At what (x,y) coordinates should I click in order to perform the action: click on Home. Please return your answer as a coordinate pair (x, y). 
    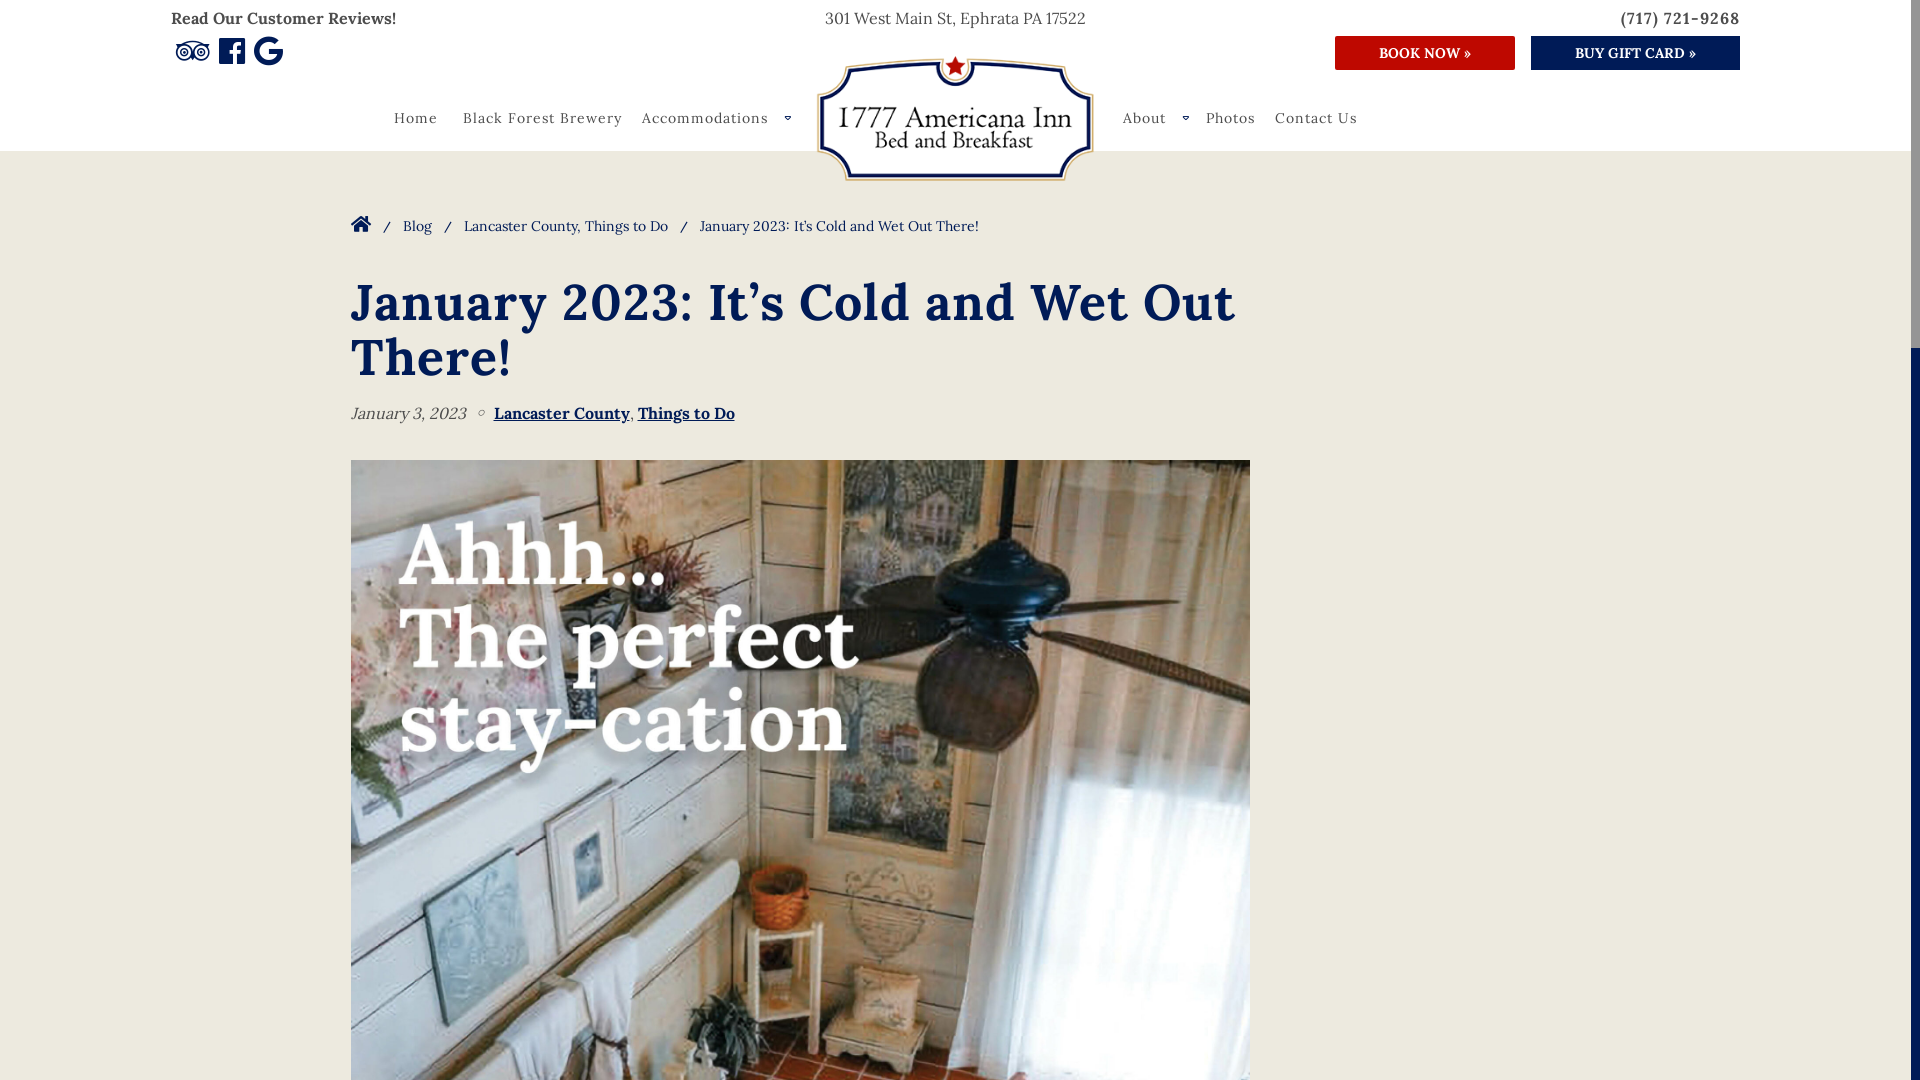
    Looking at the image, I should click on (416, 118).